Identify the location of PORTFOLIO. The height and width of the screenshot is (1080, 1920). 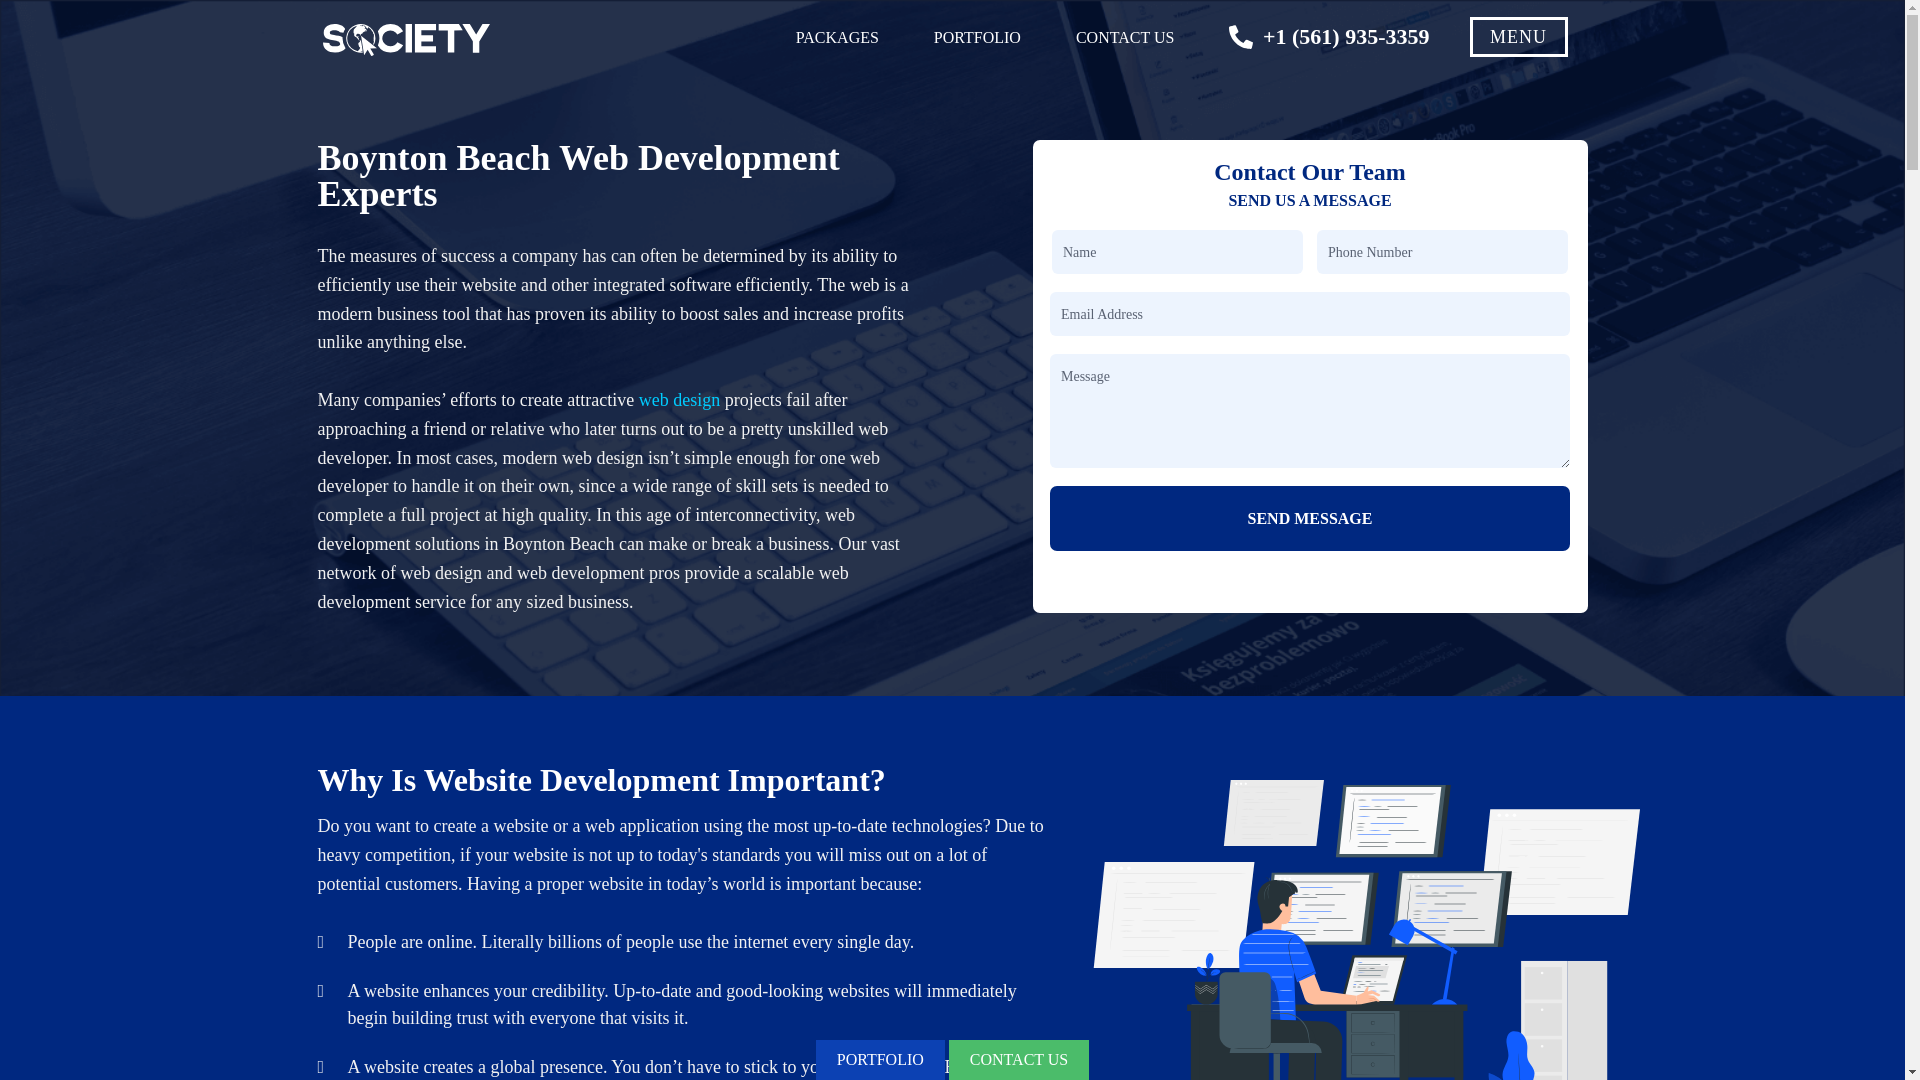
(977, 38).